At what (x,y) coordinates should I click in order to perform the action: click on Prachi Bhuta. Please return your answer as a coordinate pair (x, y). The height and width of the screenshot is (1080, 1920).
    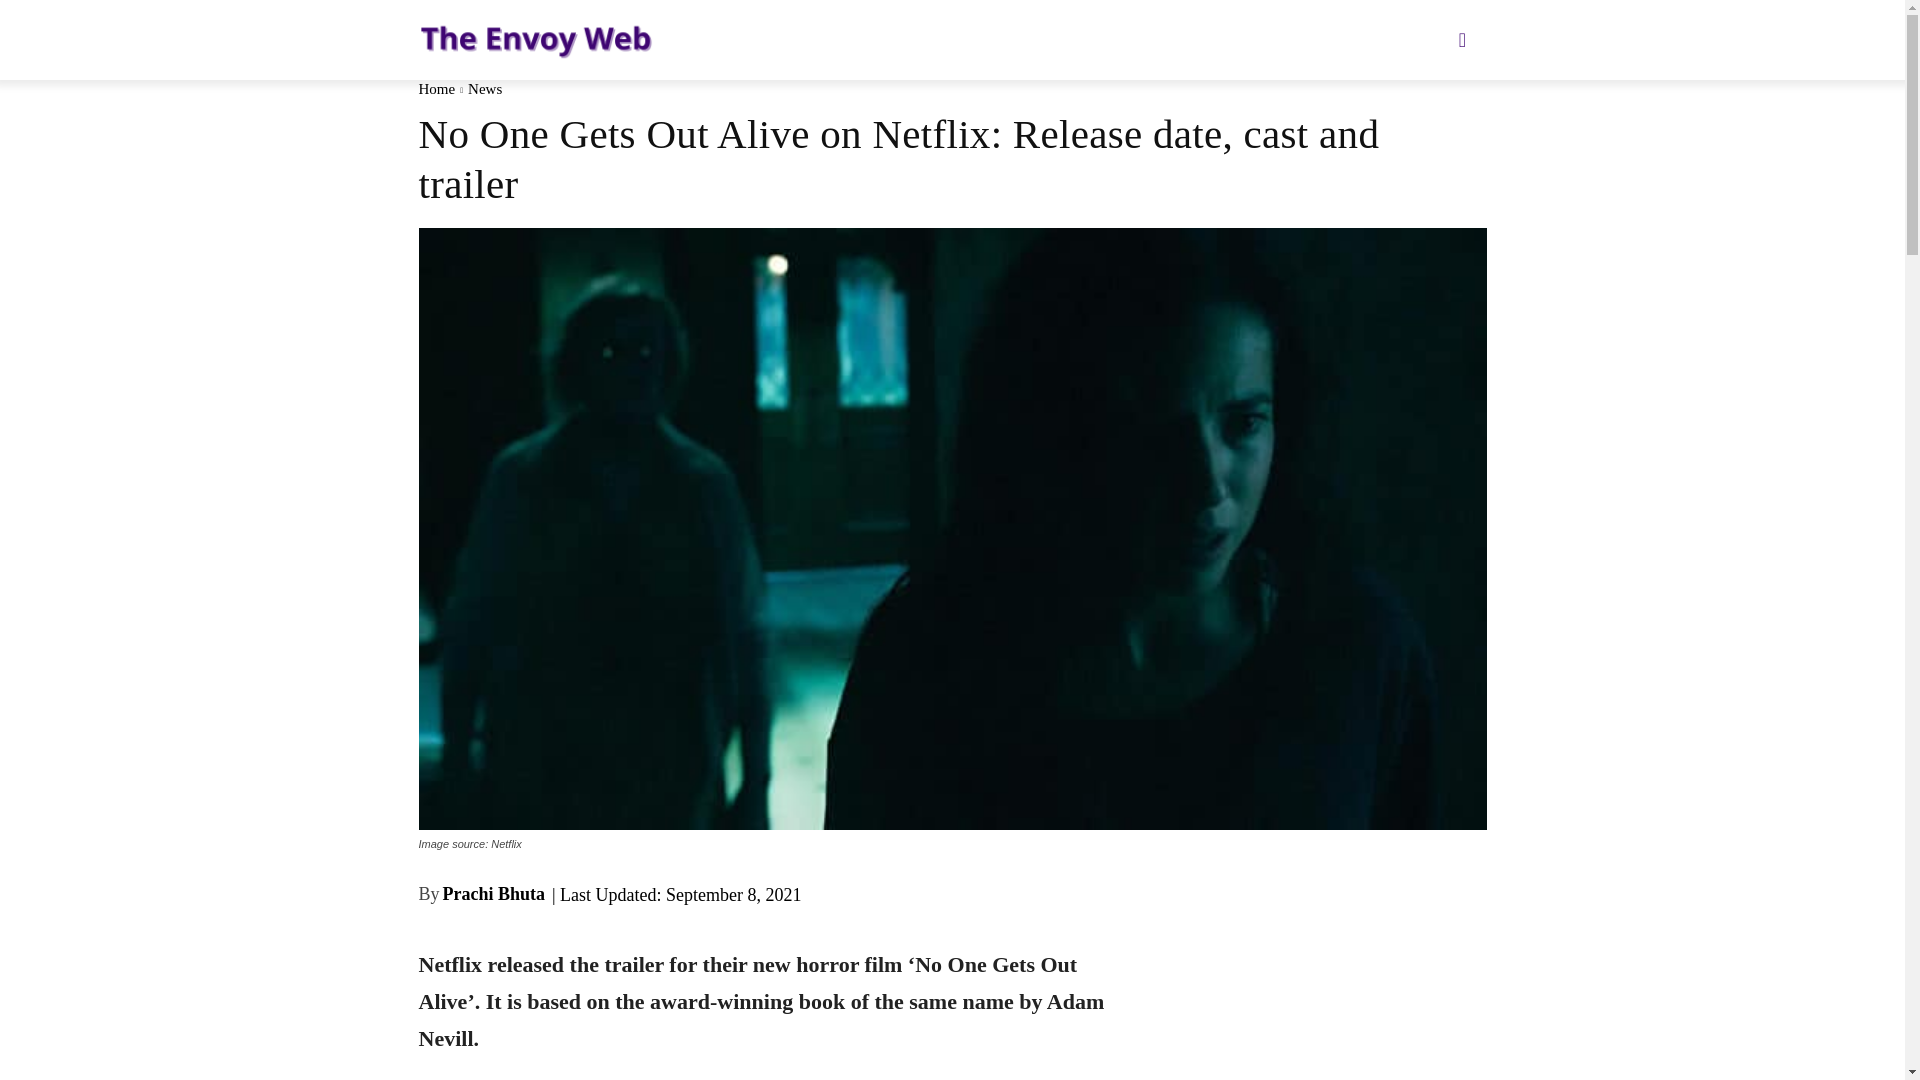
    Looking at the image, I should click on (494, 894).